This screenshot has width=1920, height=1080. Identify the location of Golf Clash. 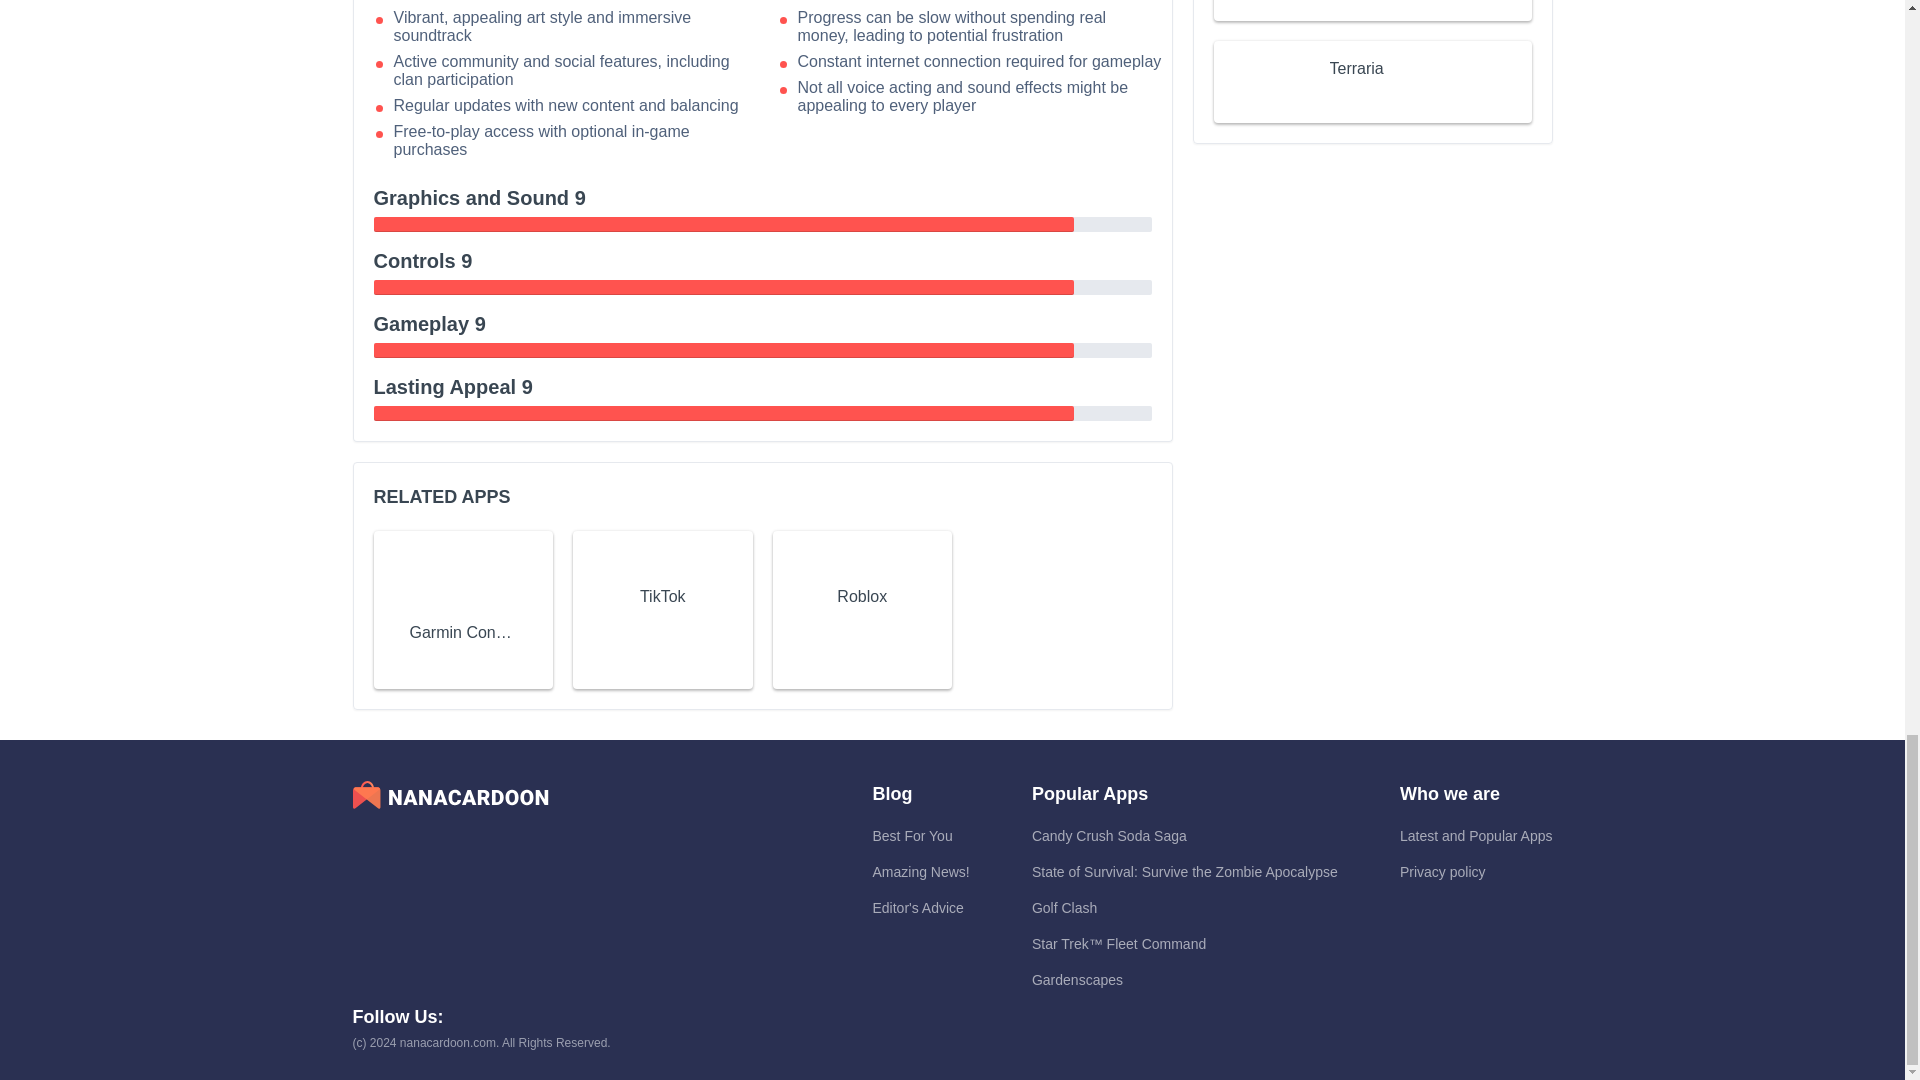
(1064, 907).